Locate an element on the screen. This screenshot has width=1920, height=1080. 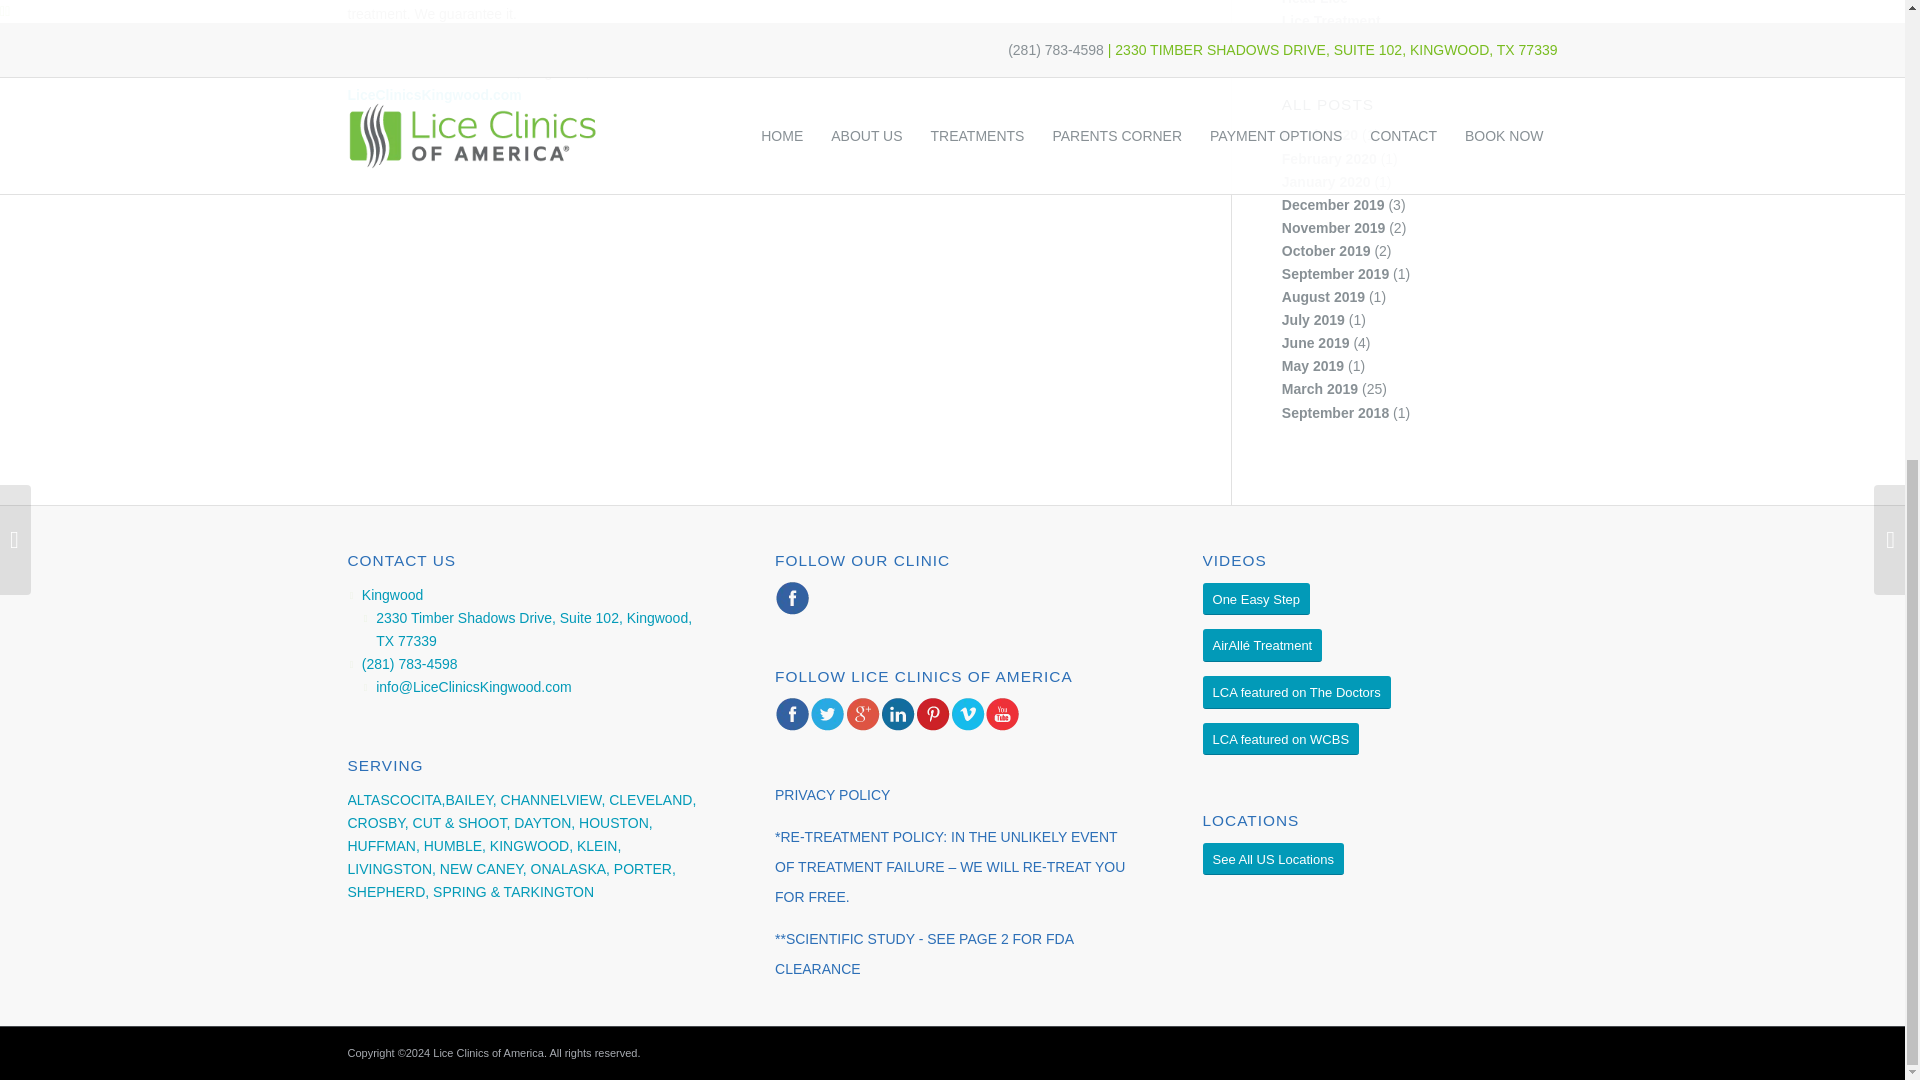
Lice Treatment is located at coordinates (1331, 20).